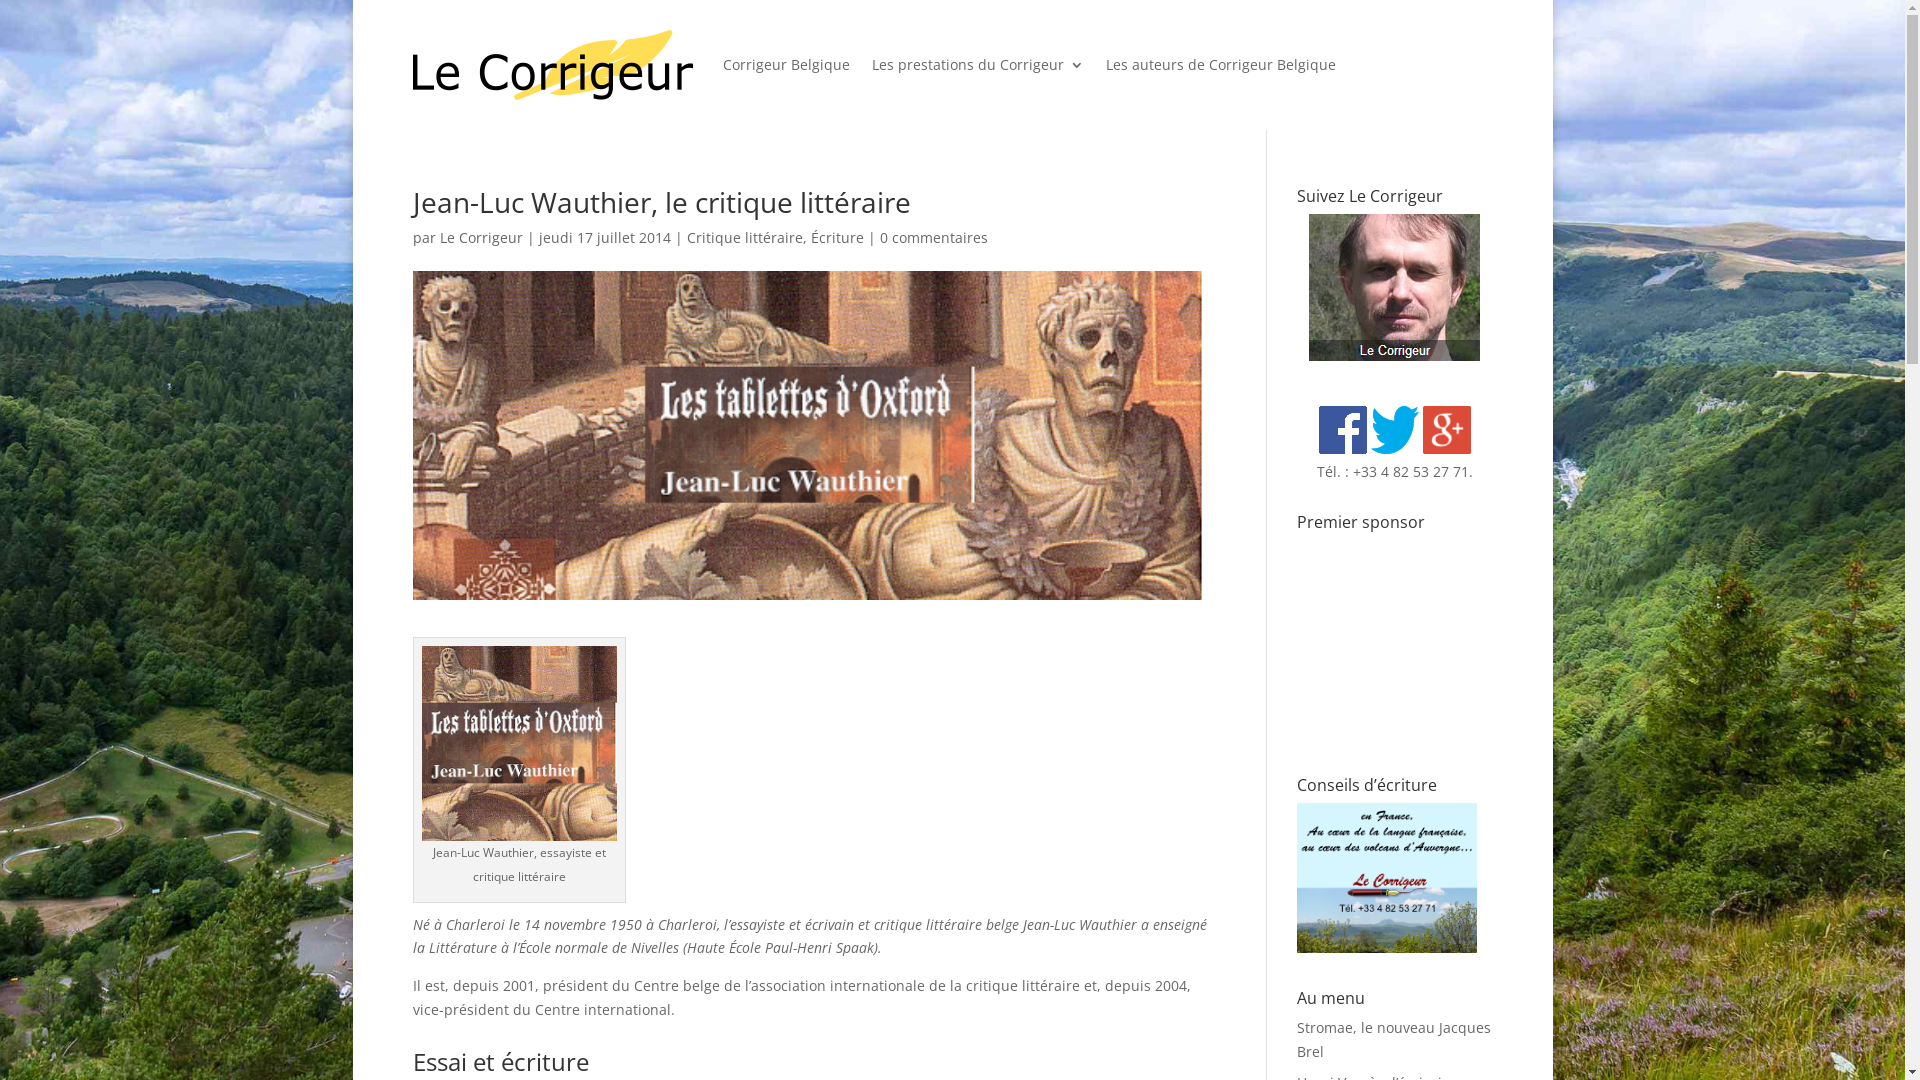 This screenshot has width=1920, height=1080. Describe the element at coordinates (1394, 356) in the screenshot. I see `Le corrigeur` at that location.